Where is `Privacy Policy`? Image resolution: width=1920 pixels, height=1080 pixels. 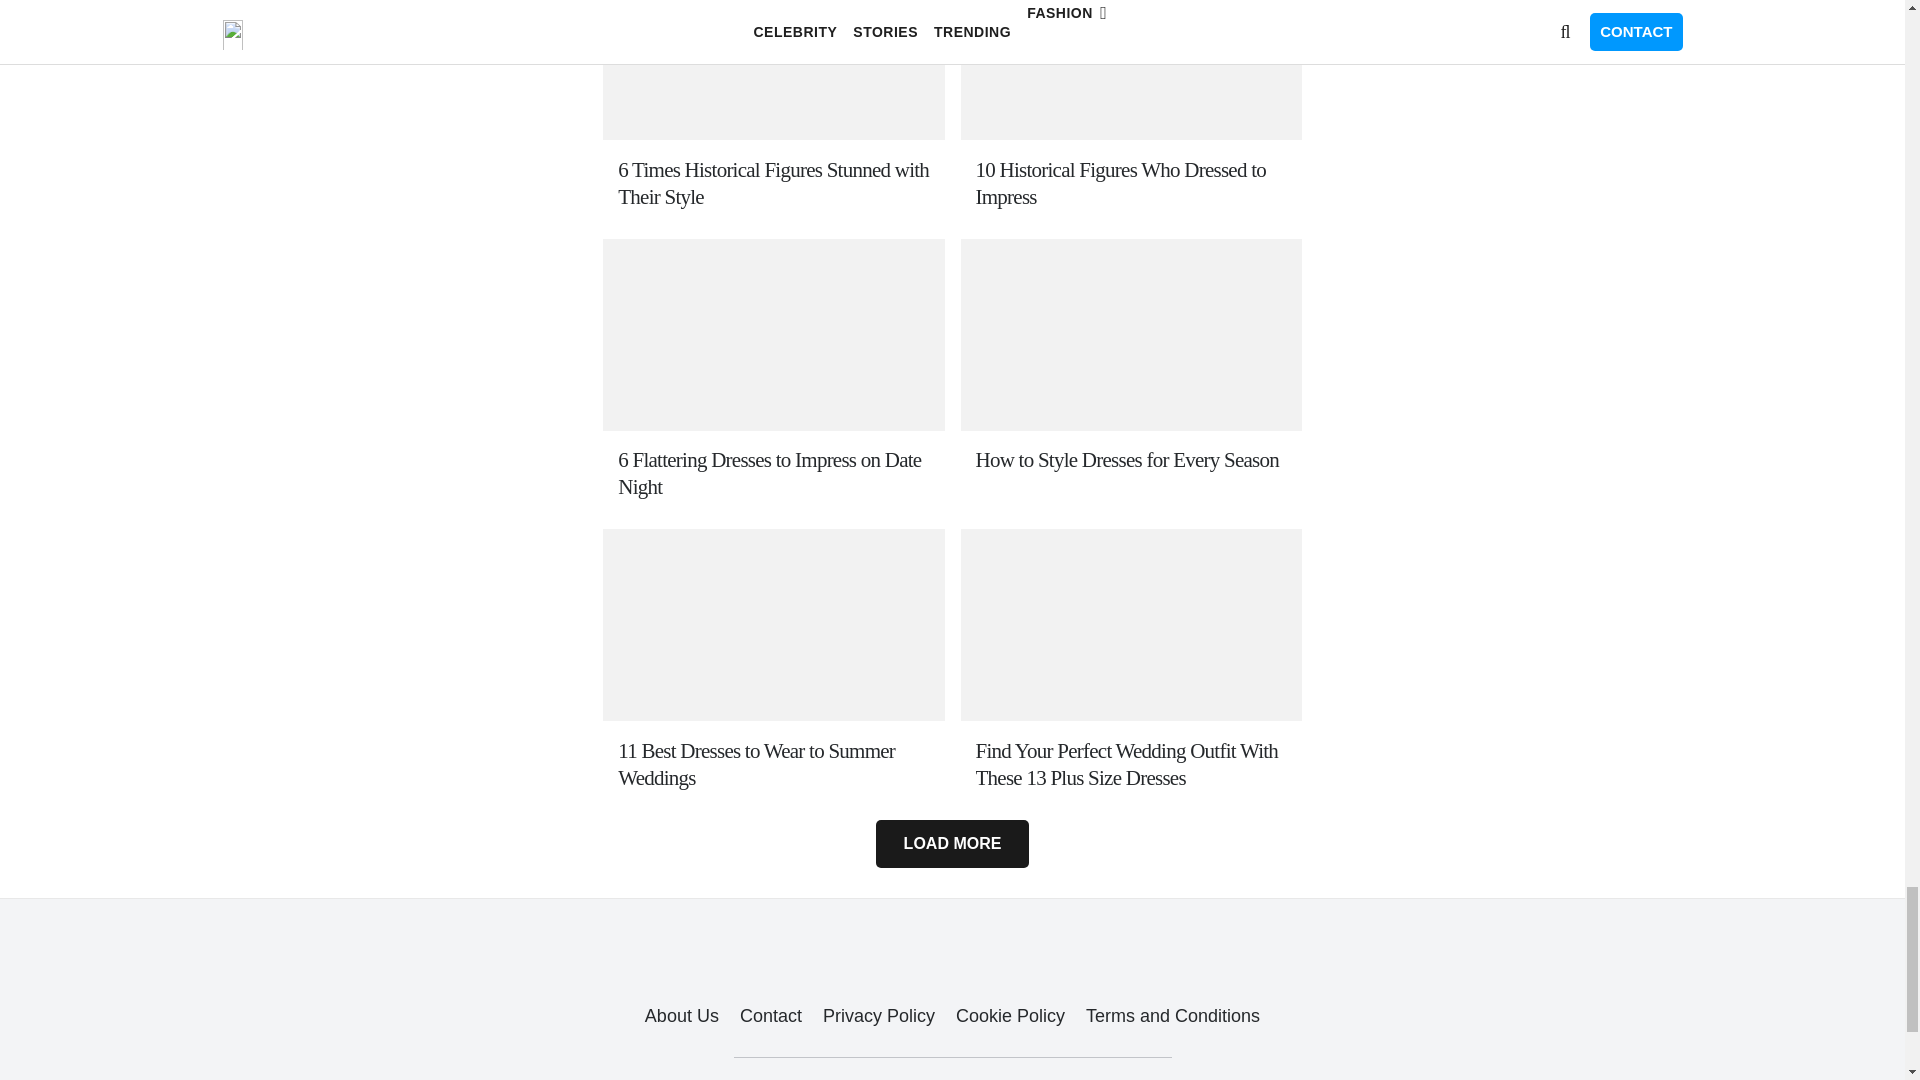
Privacy Policy is located at coordinates (879, 1016).